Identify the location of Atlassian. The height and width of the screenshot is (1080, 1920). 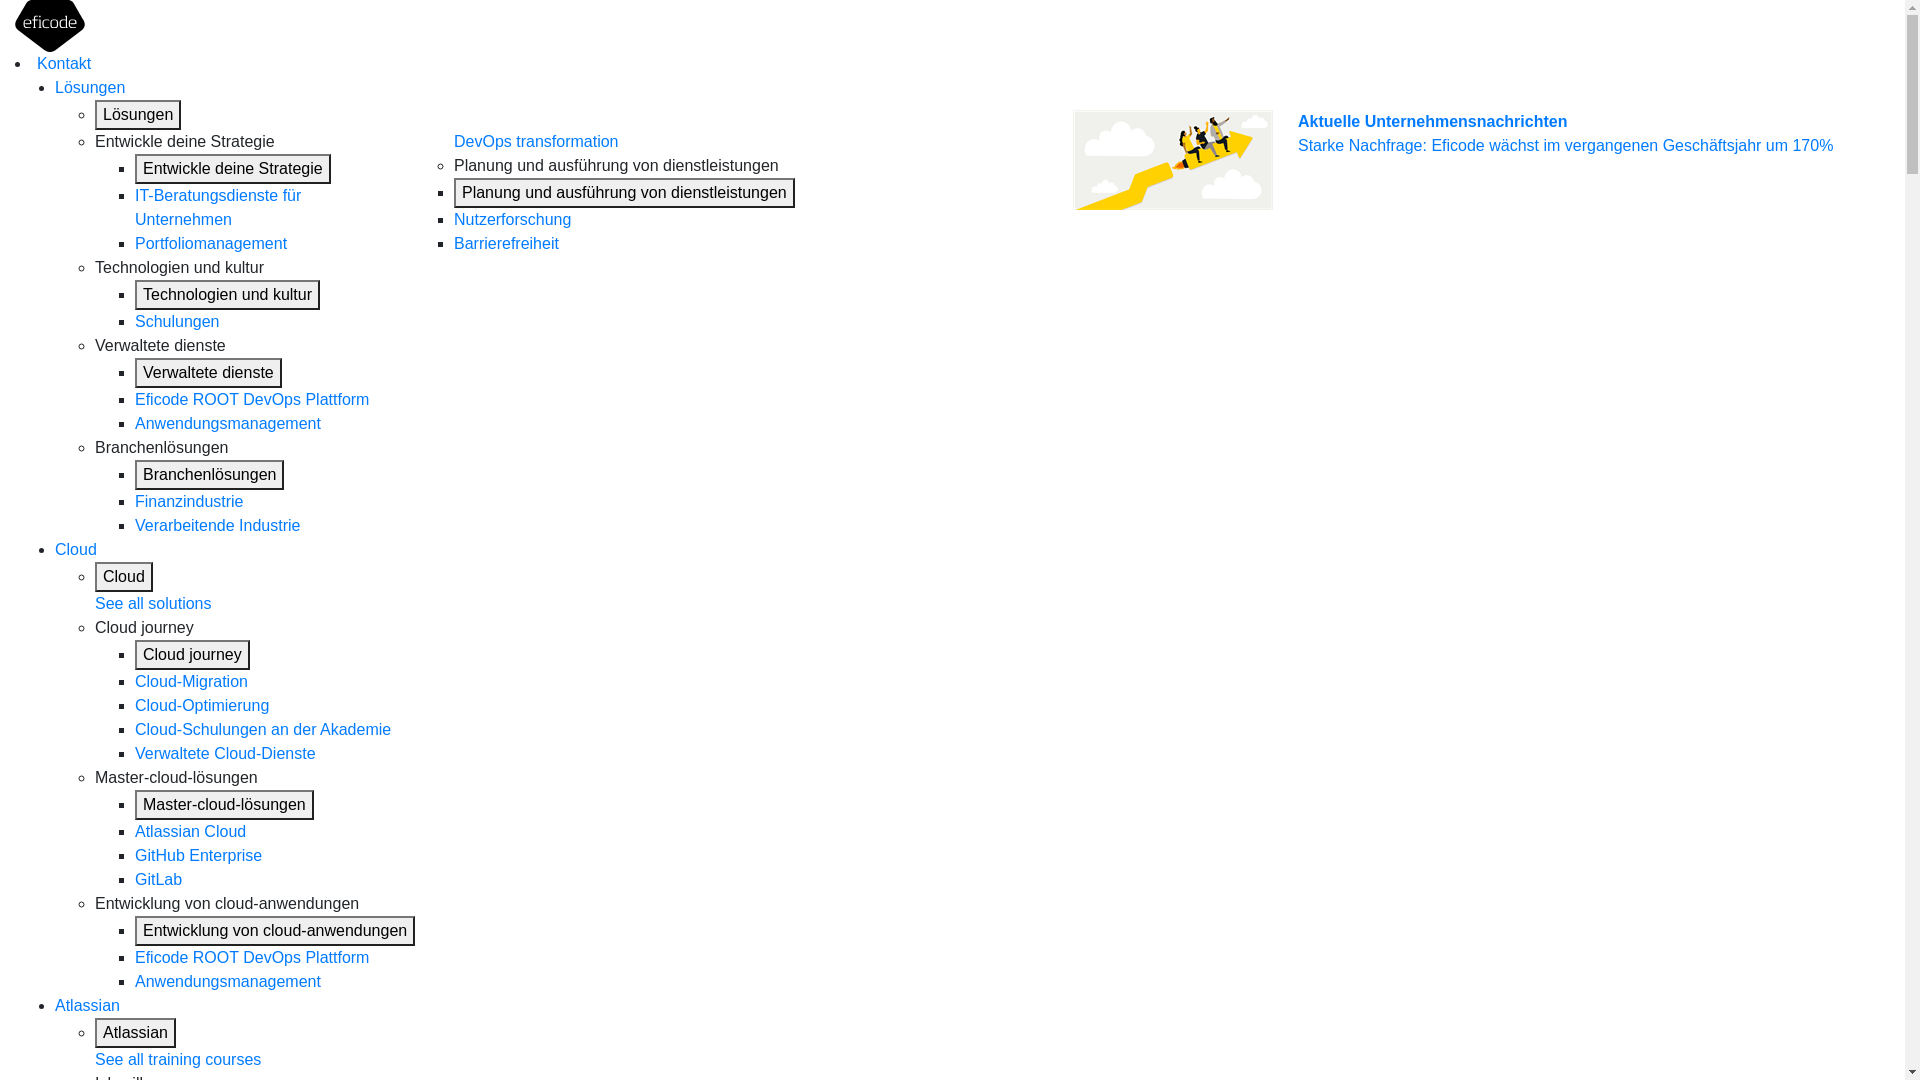
(136, 1032).